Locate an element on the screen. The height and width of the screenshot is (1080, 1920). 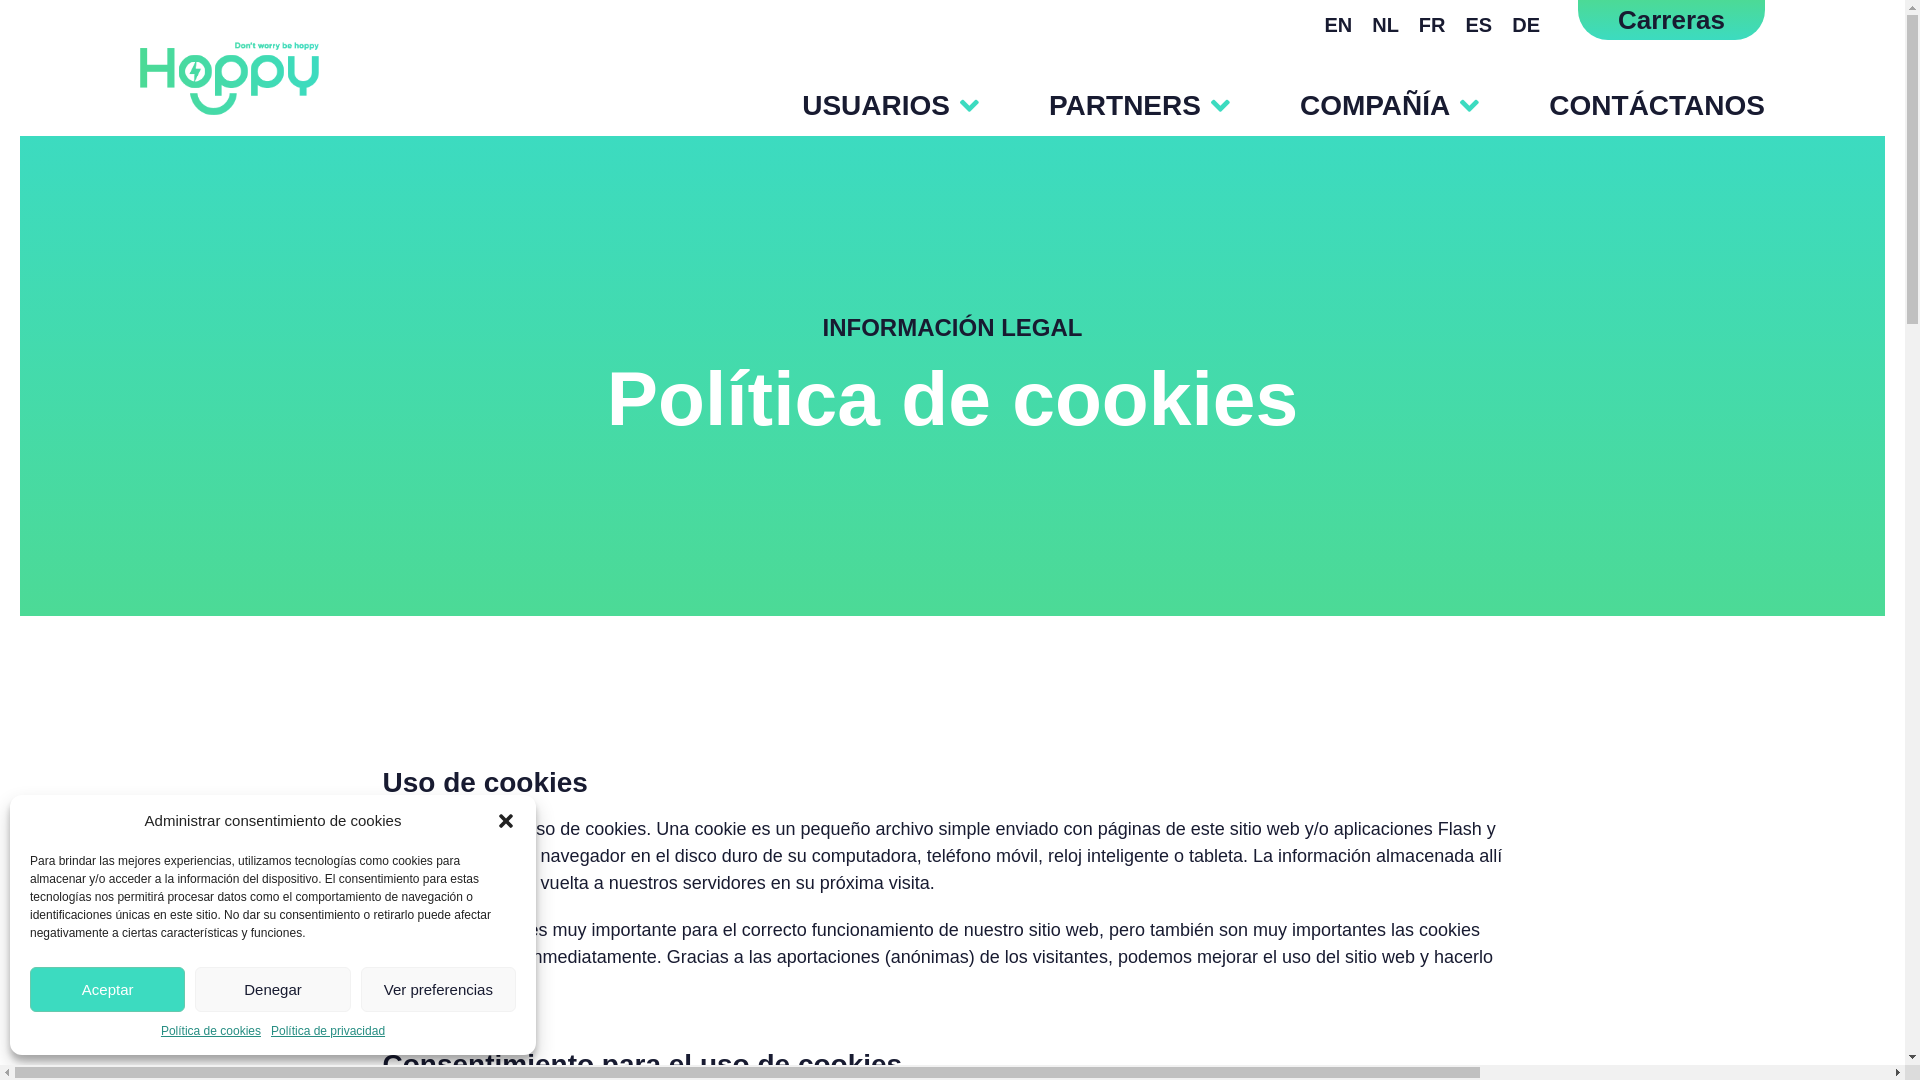
ES is located at coordinates (1480, 24).